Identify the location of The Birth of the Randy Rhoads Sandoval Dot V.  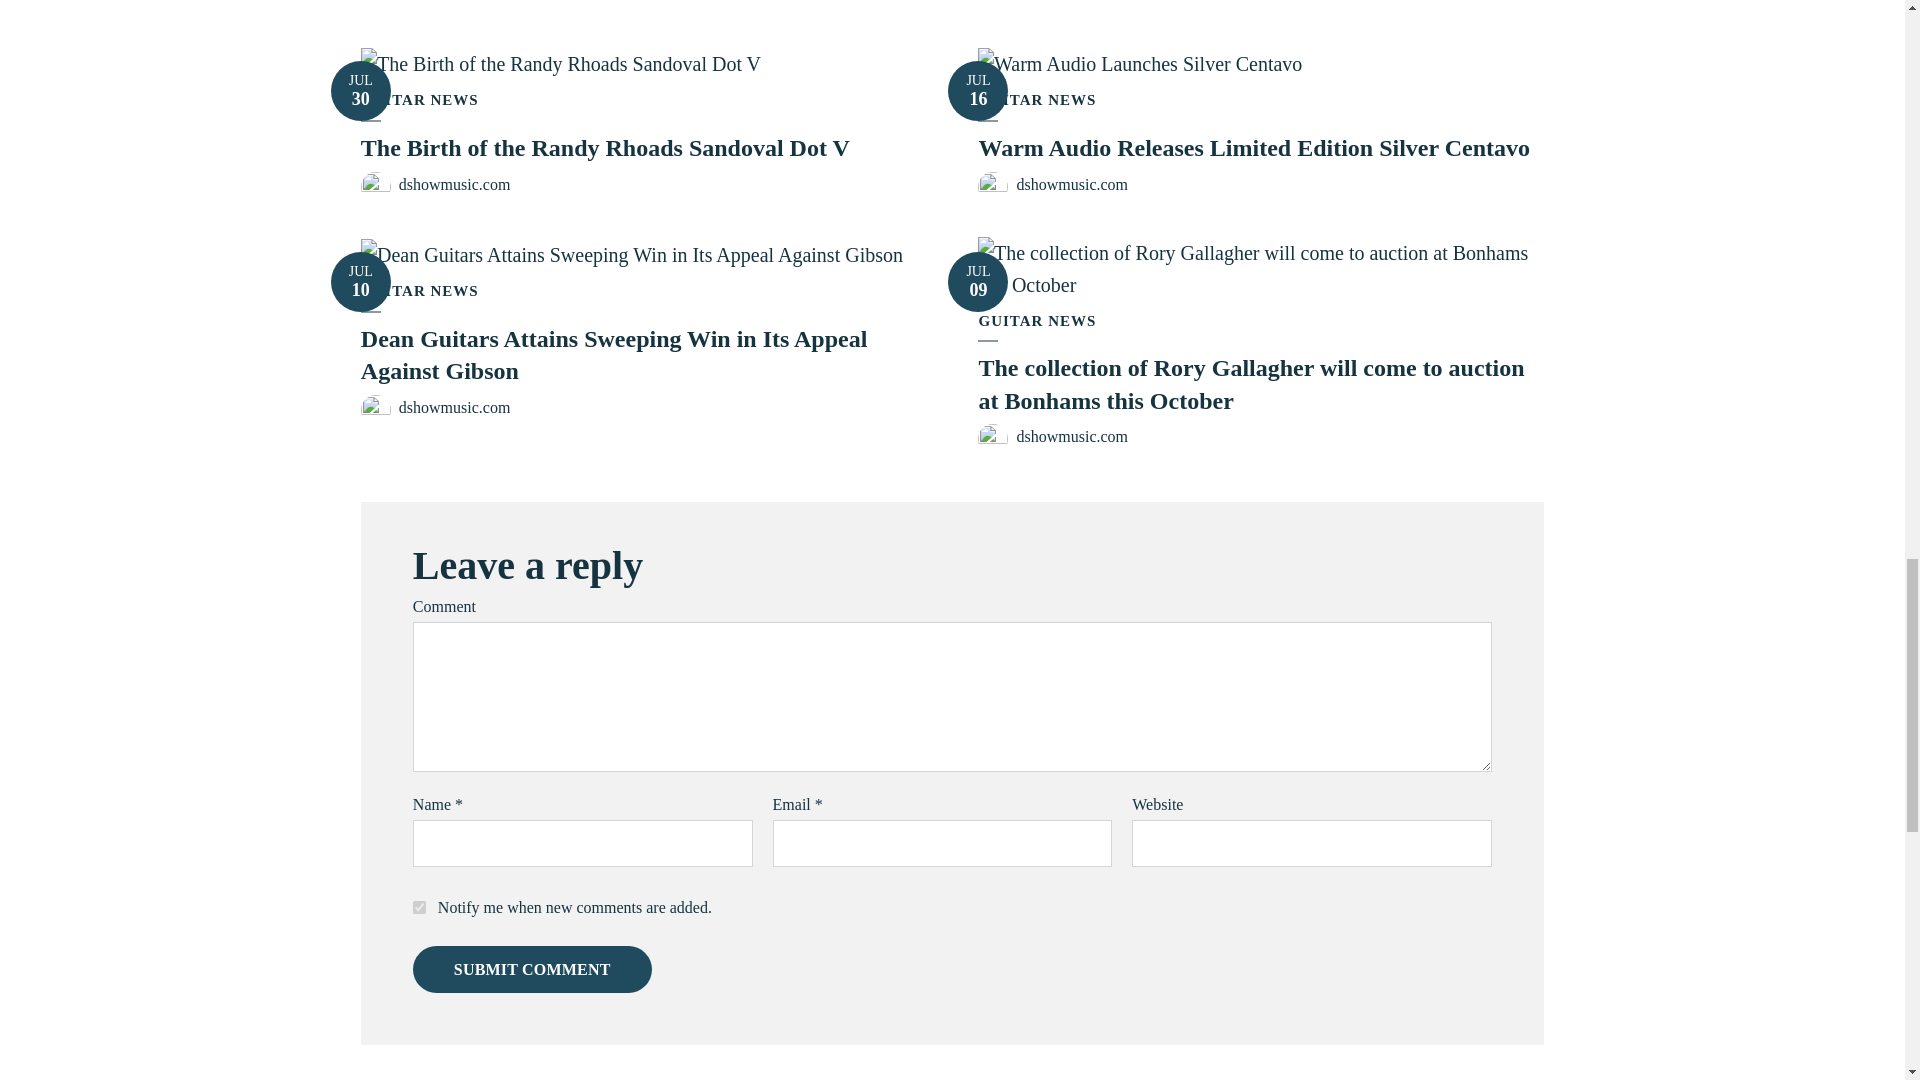
(605, 148).